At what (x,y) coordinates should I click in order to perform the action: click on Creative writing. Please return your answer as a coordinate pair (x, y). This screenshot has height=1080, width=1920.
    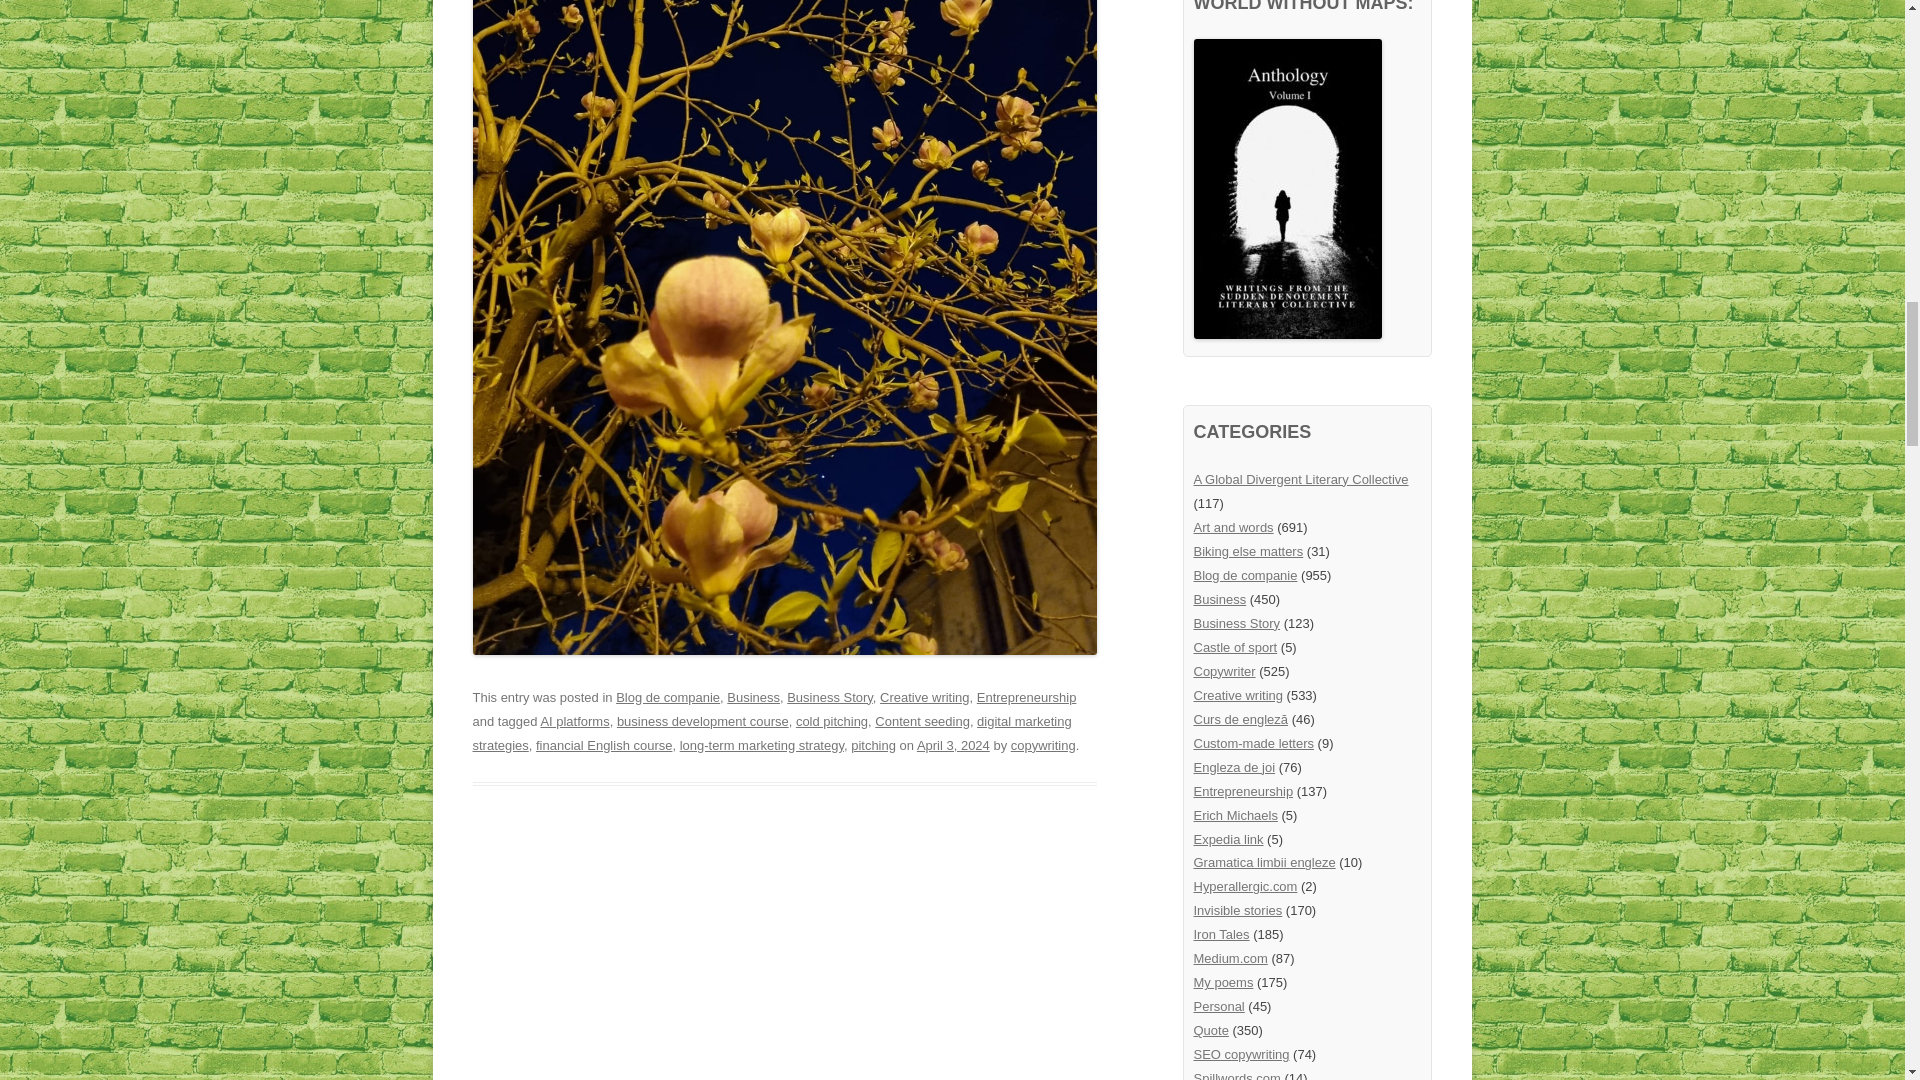
    Looking at the image, I should click on (924, 698).